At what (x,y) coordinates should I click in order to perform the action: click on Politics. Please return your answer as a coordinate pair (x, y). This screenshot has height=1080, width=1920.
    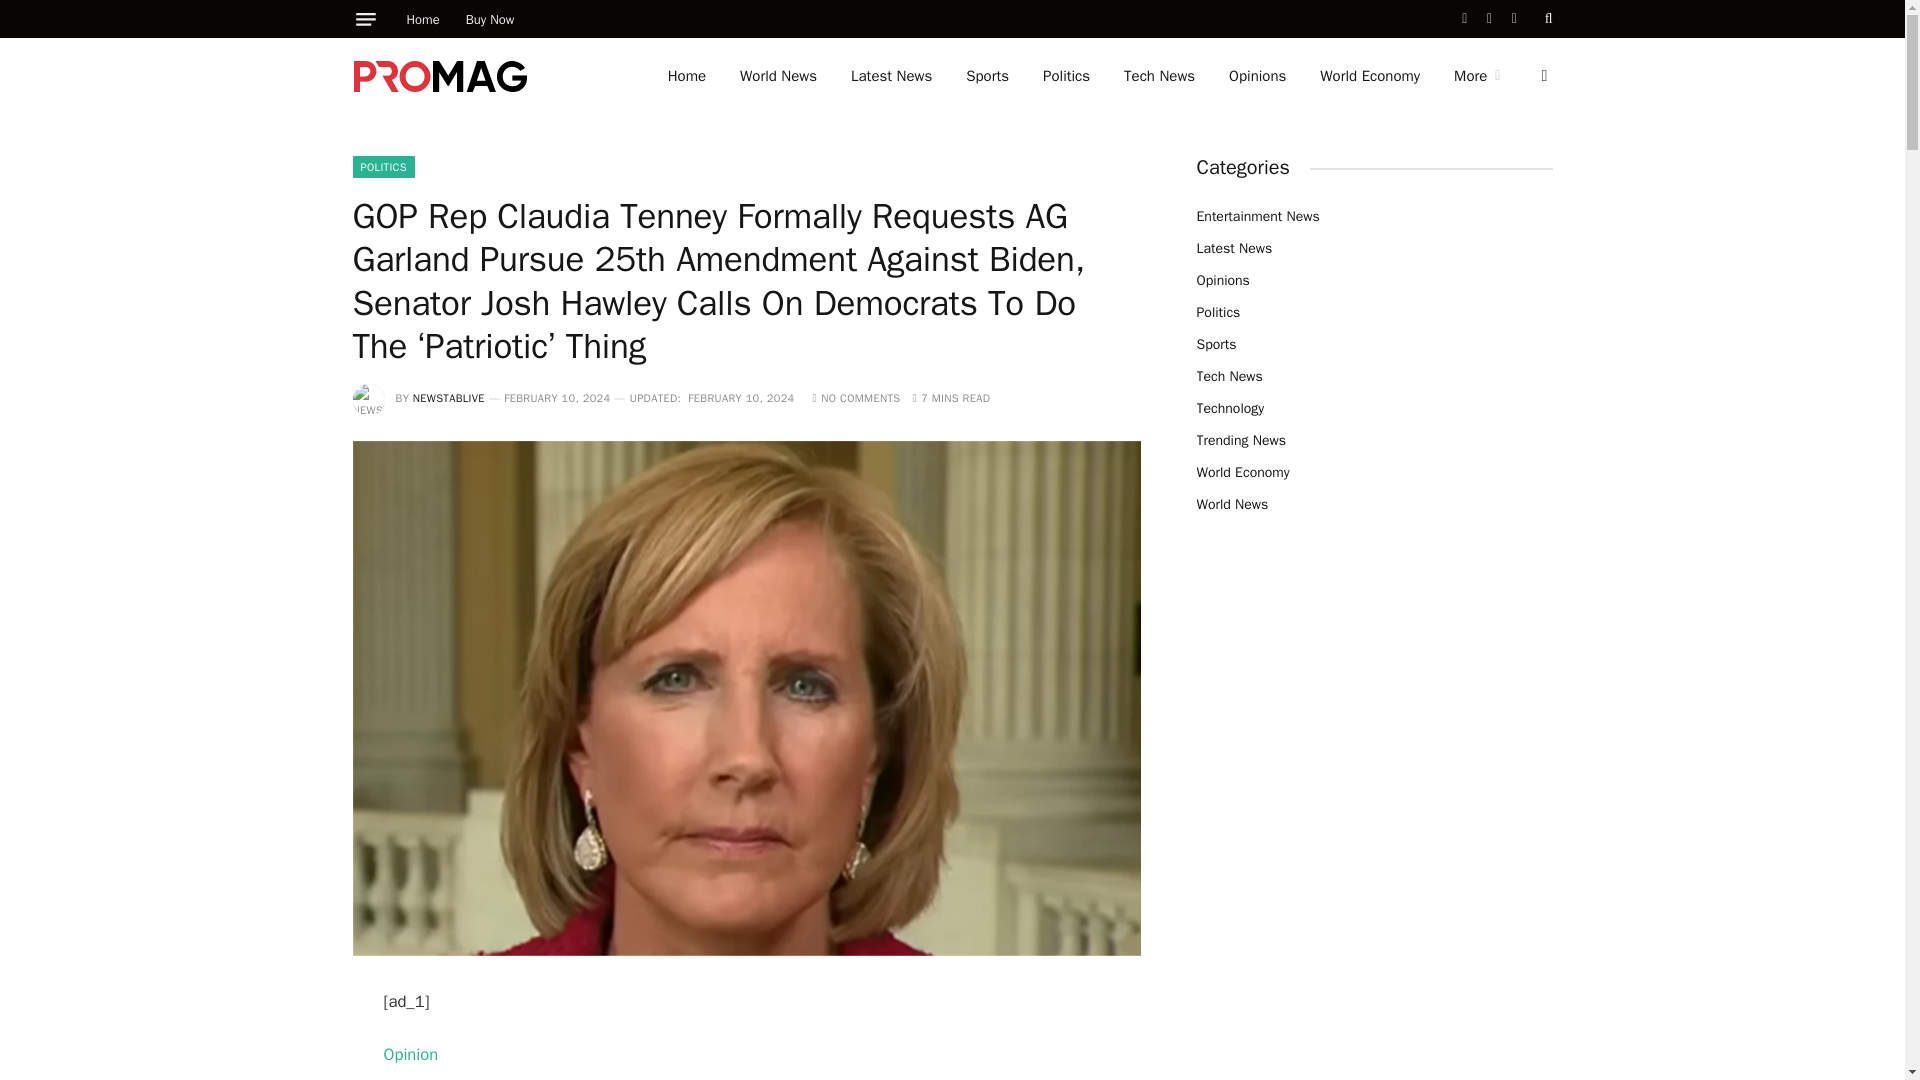
    Looking at the image, I should click on (1066, 76).